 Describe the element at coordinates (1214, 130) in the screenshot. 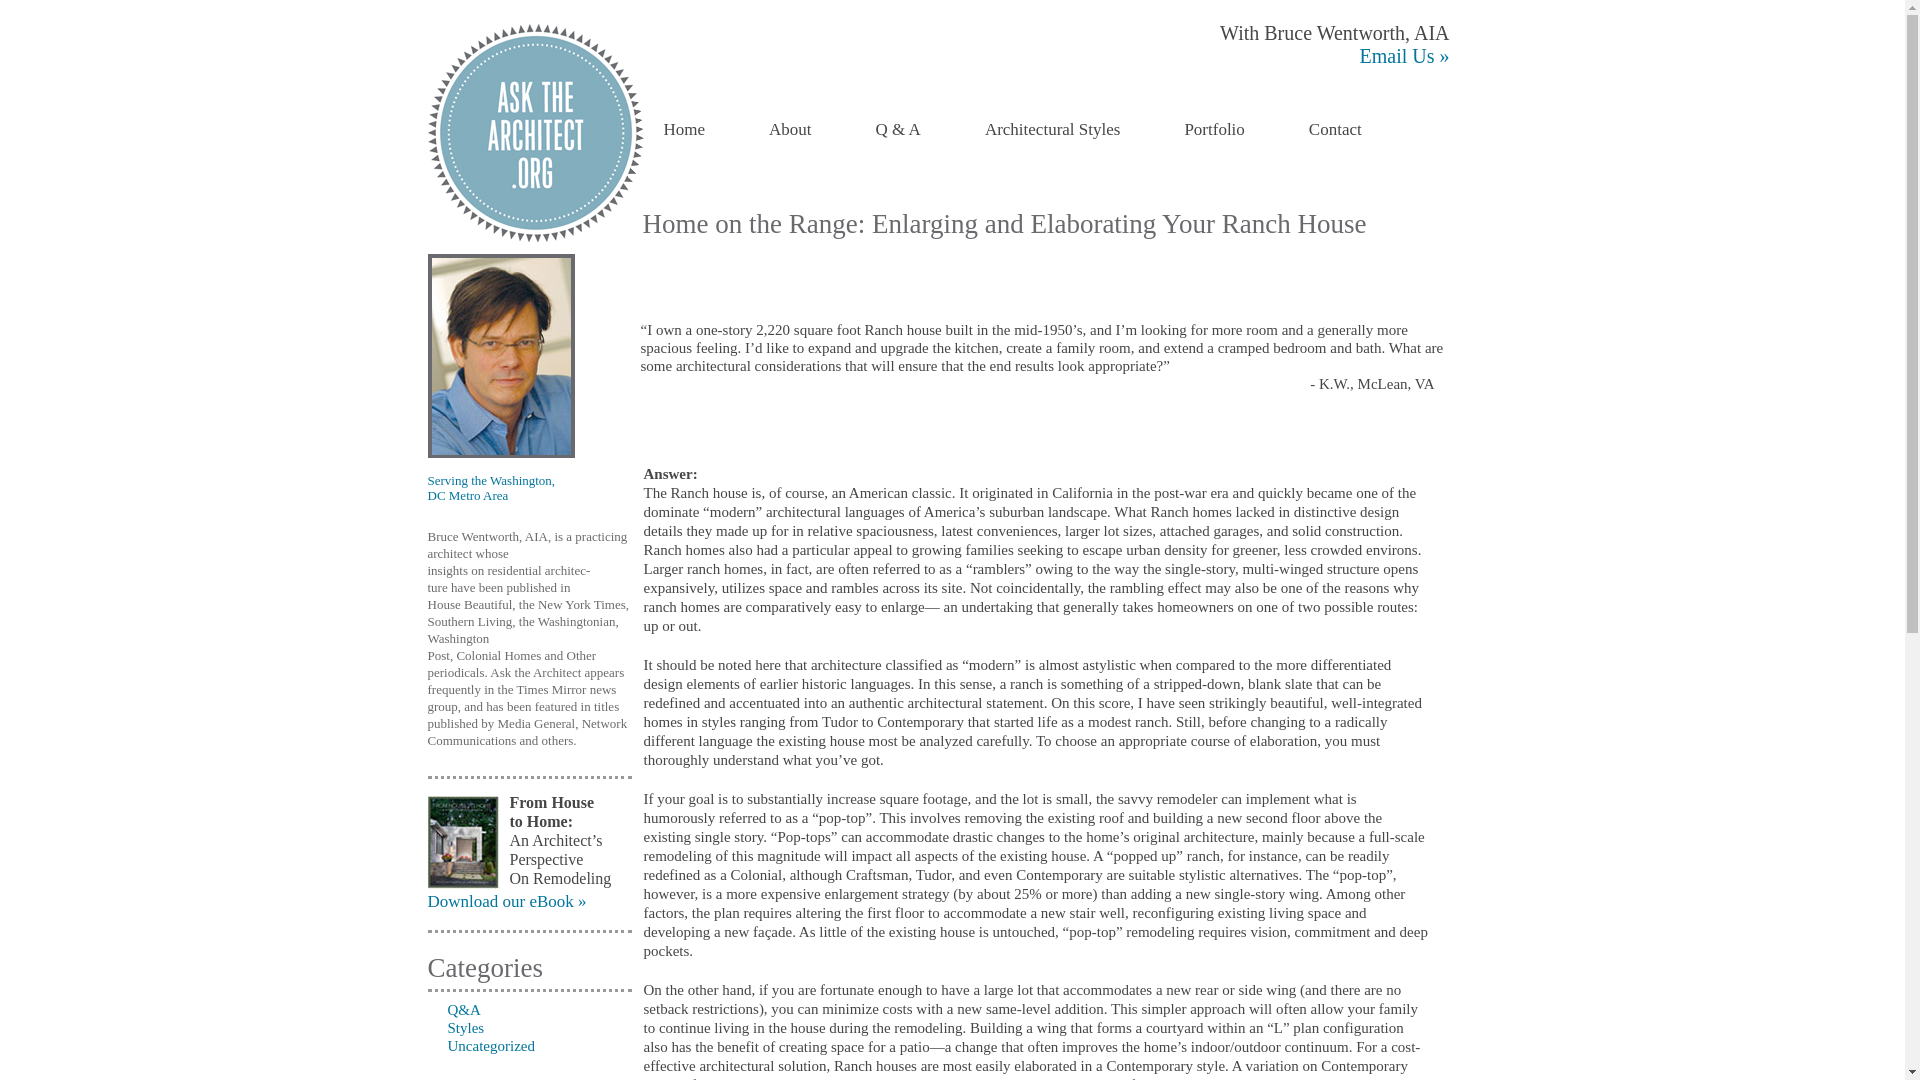

I see `Portfolio` at that location.